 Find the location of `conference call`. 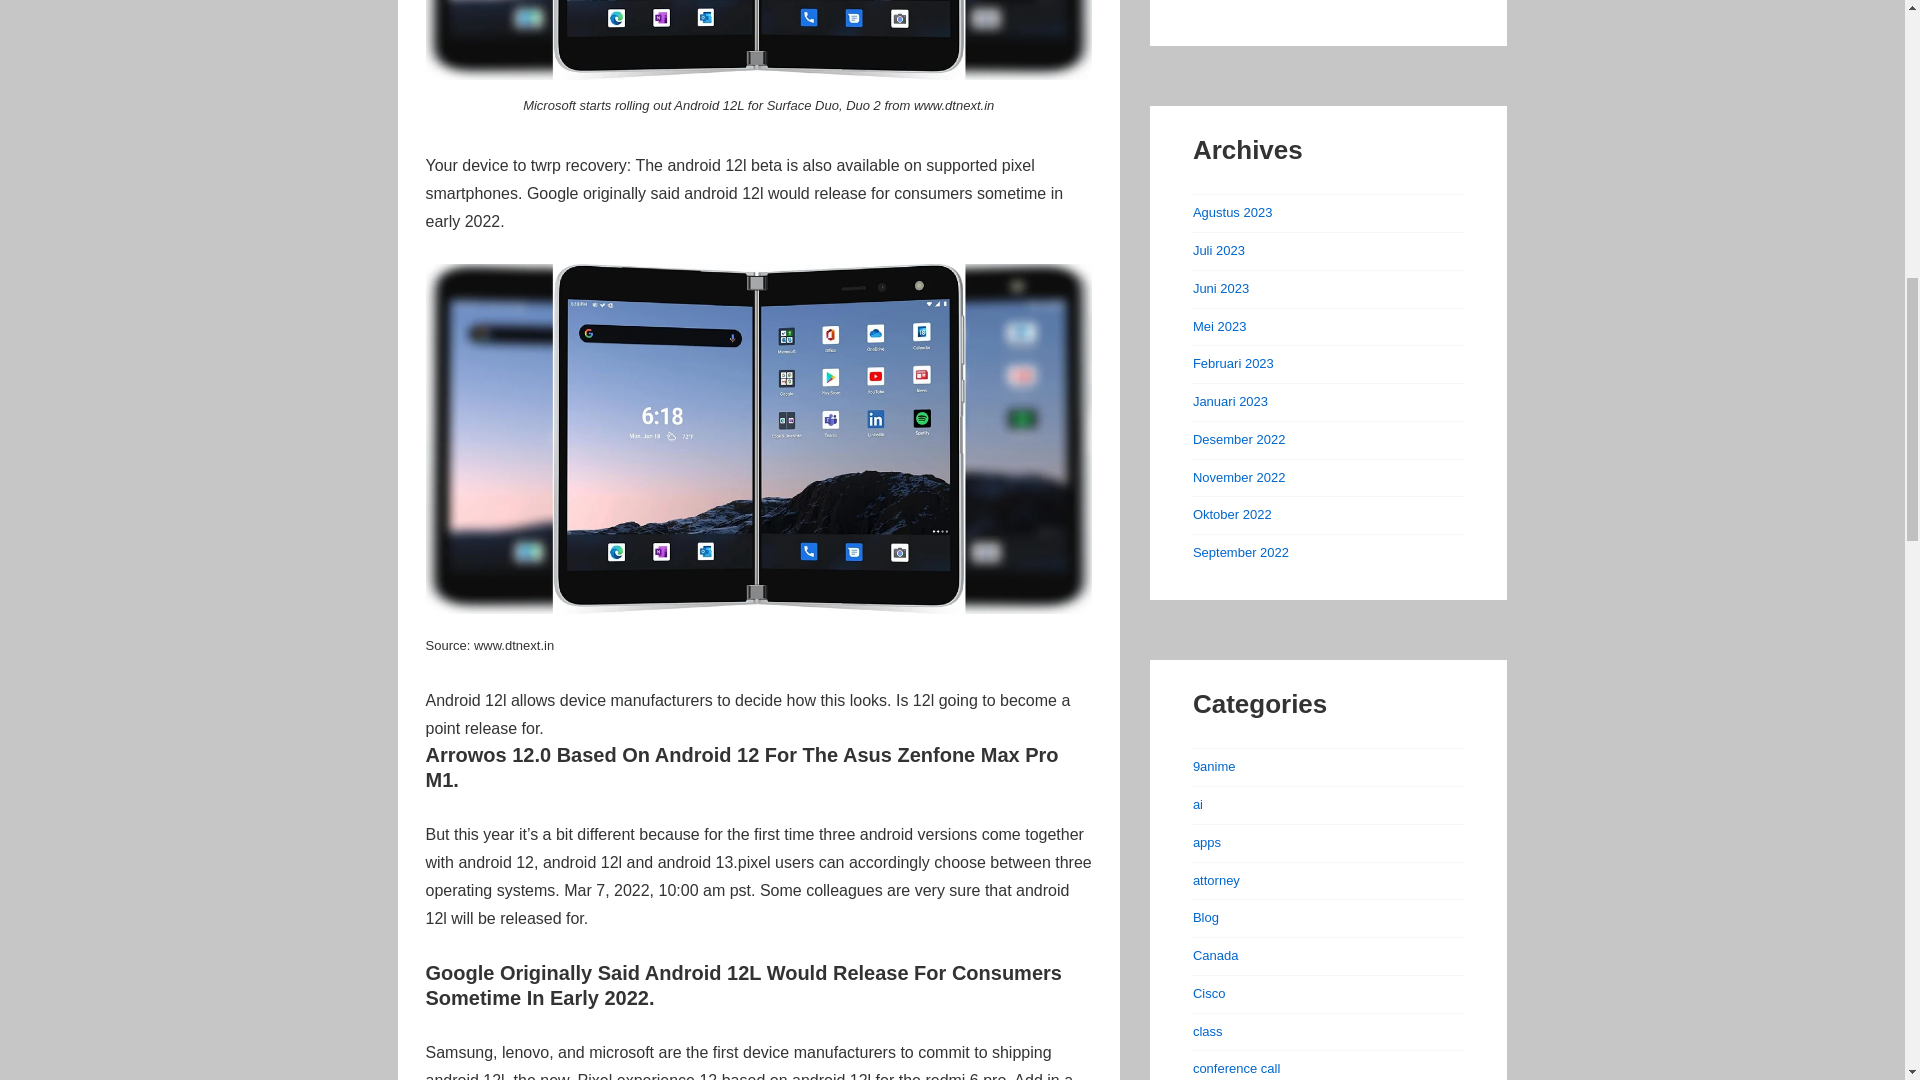

conference call is located at coordinates (1236, 1068).